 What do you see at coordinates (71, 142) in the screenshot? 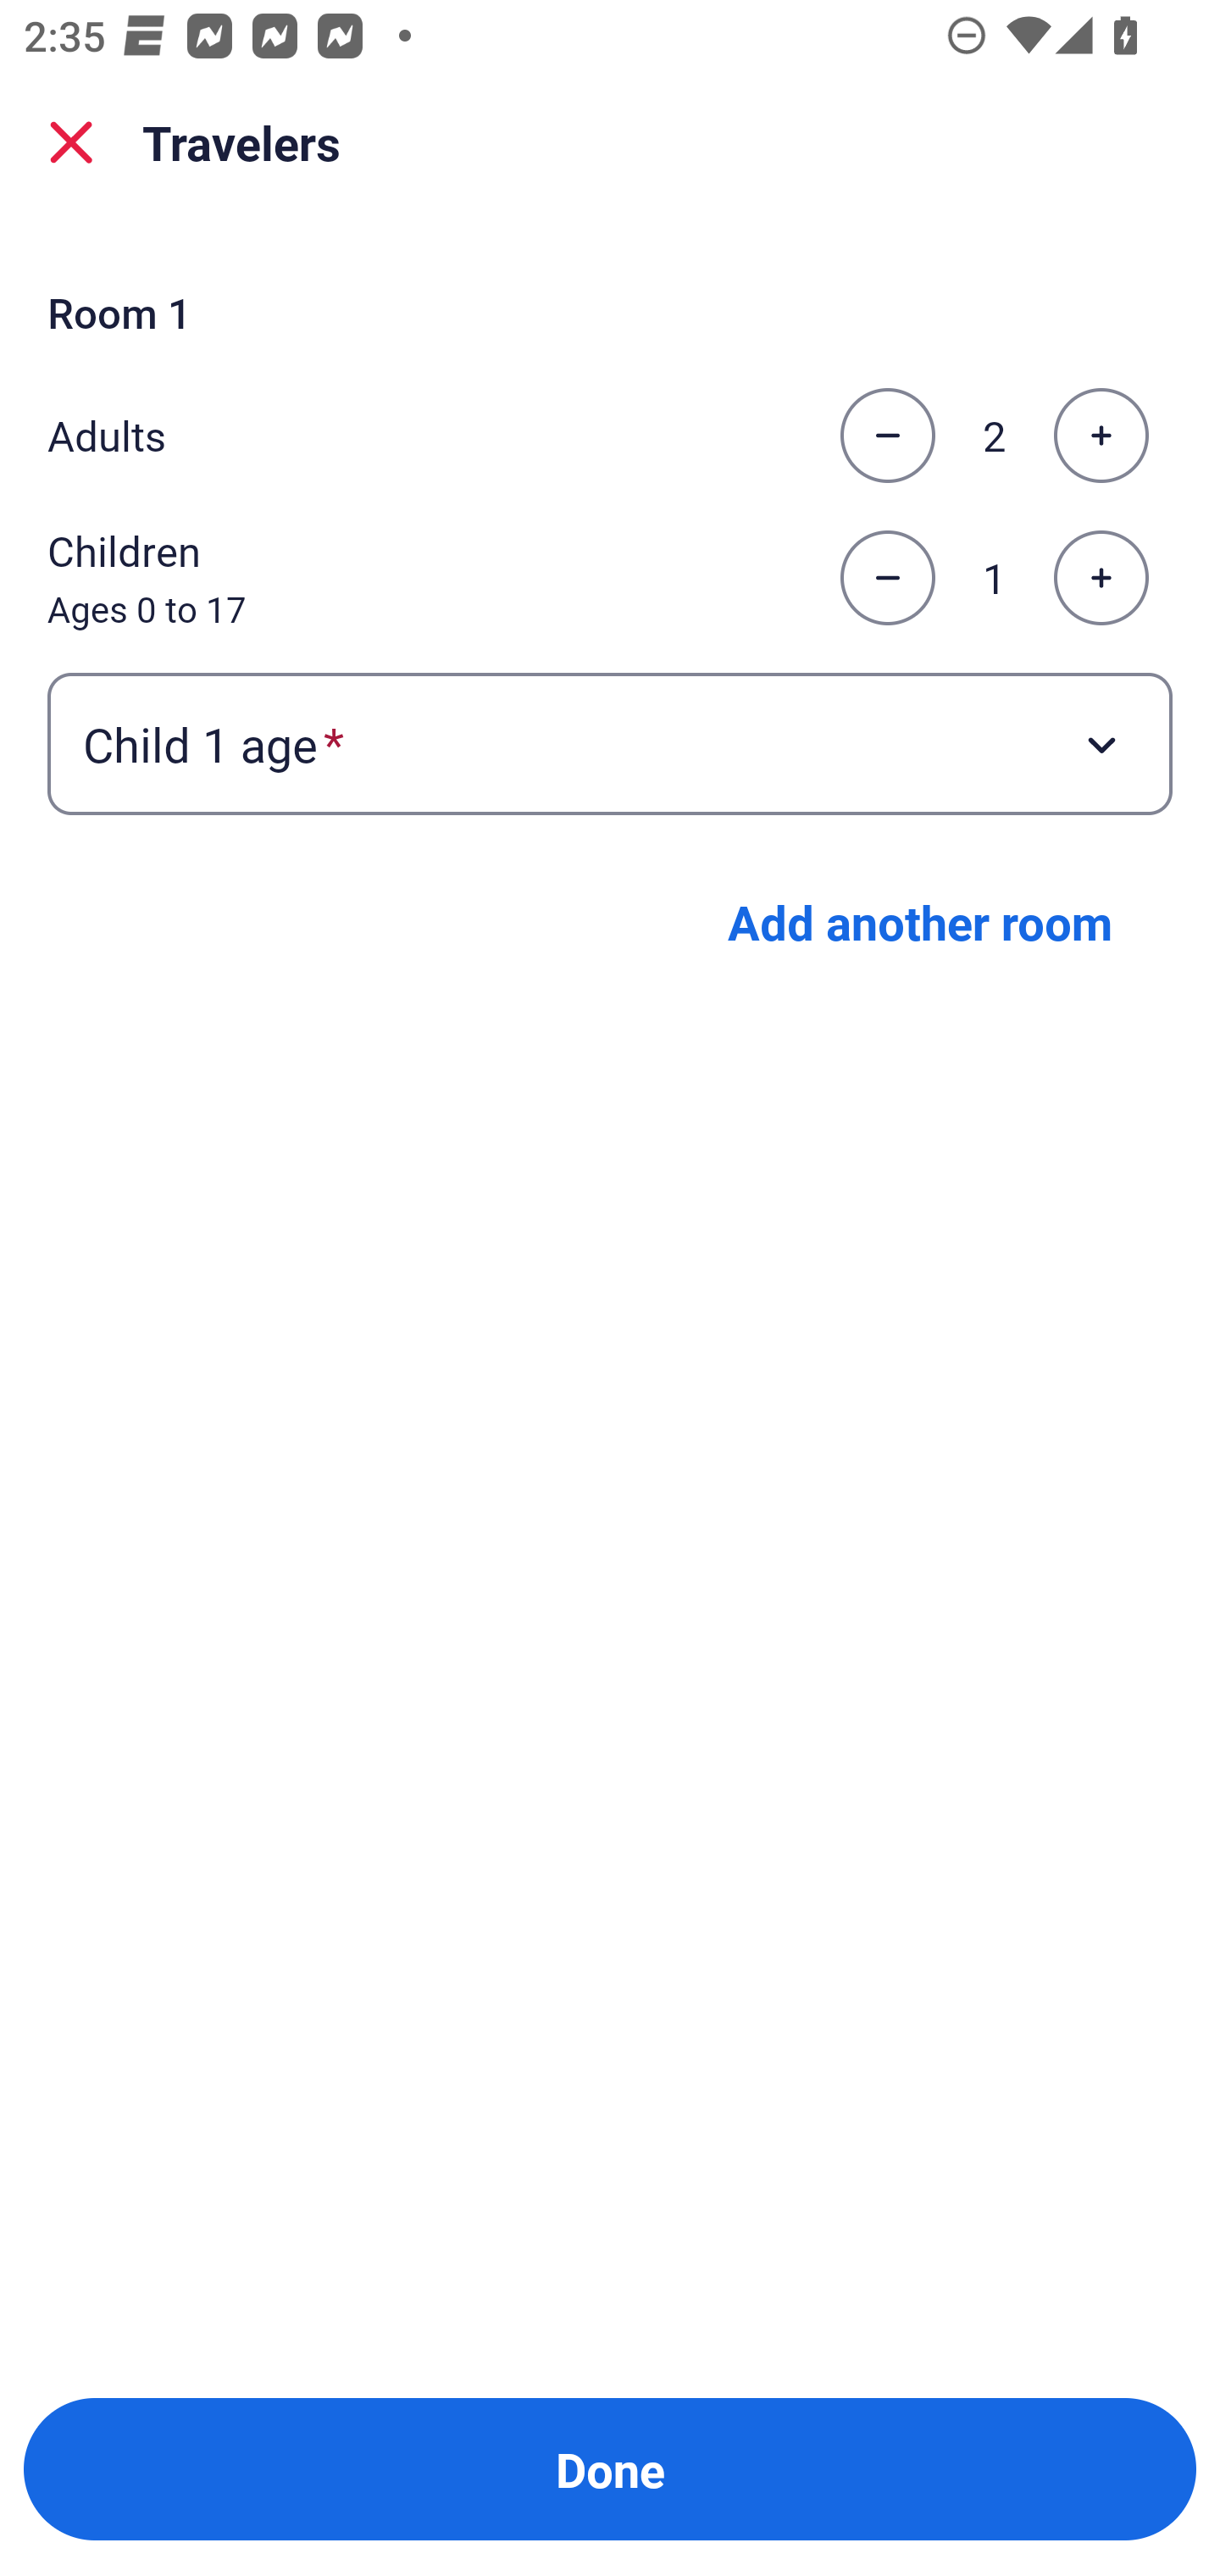
I see `close` at bounding box center [71, 142].